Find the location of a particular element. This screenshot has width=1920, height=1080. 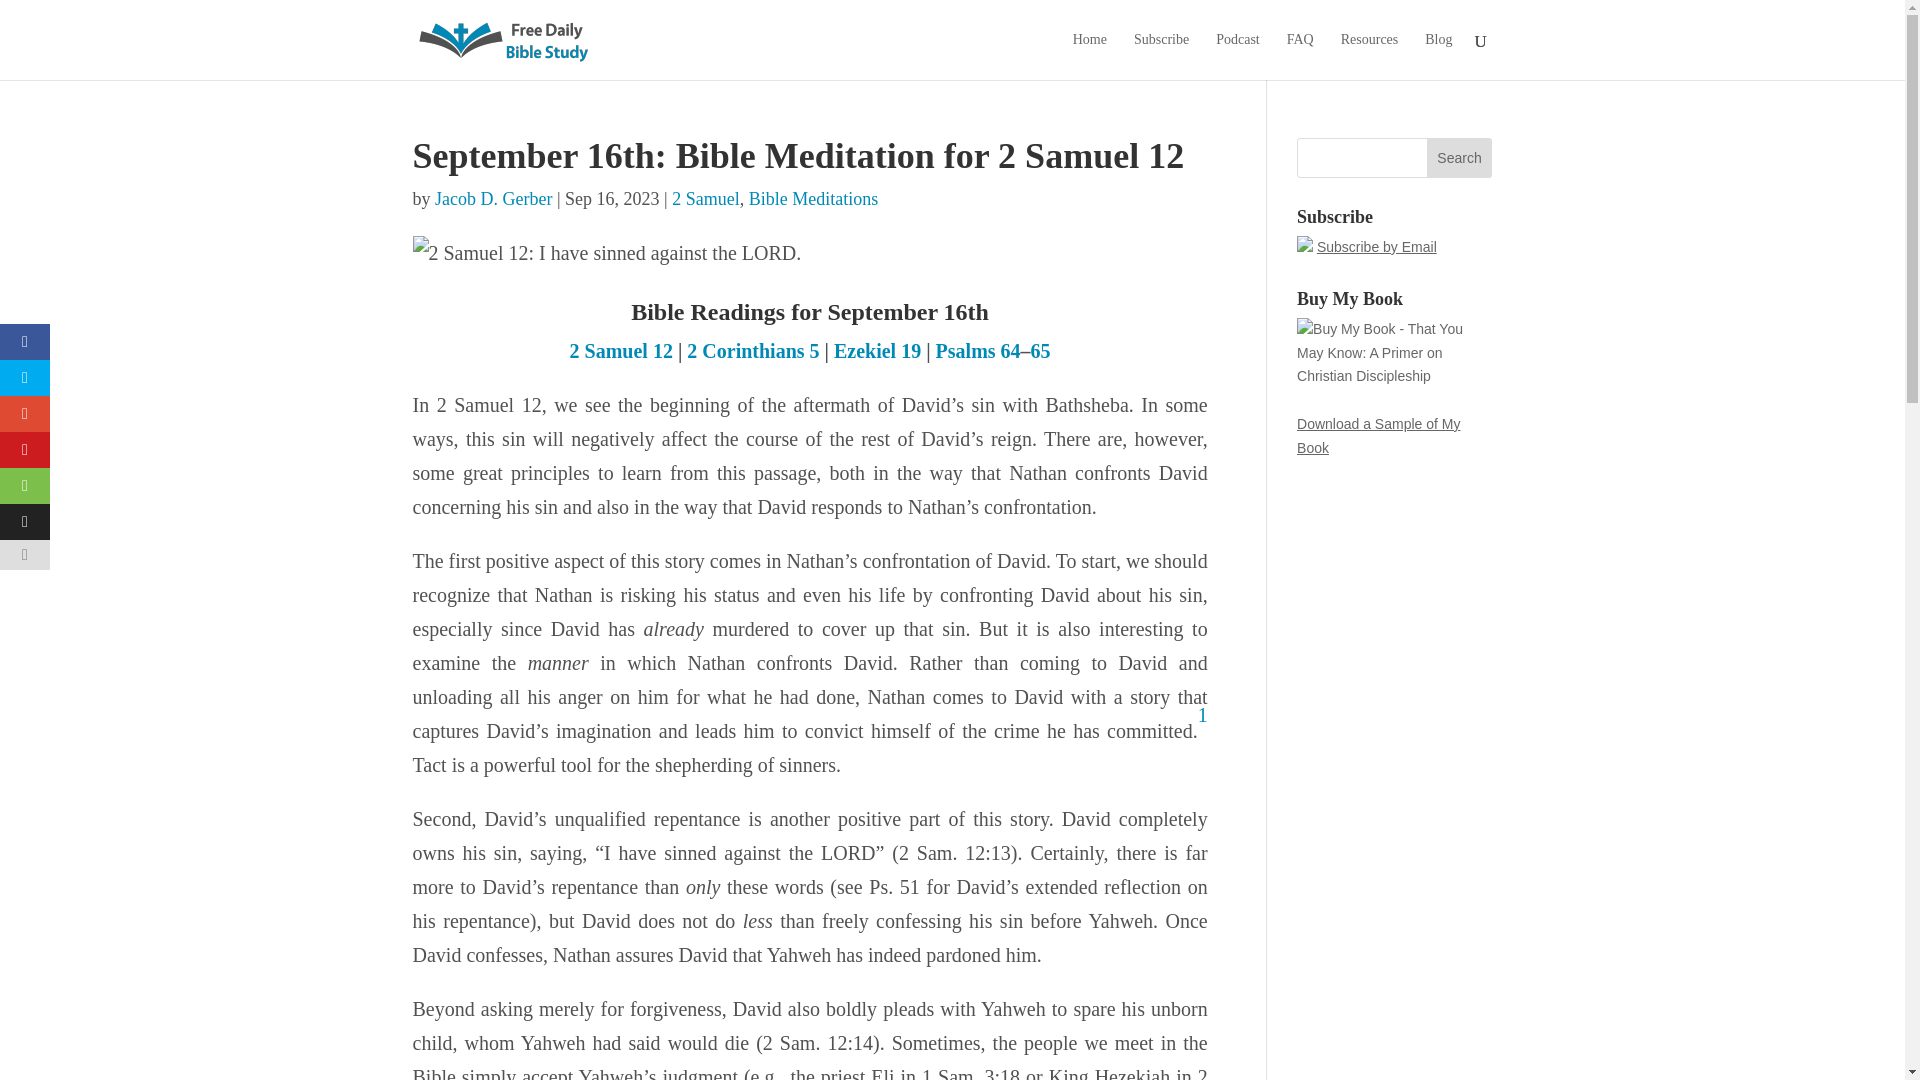

Jacob D. Gerber is located at coordinates (494, 199).